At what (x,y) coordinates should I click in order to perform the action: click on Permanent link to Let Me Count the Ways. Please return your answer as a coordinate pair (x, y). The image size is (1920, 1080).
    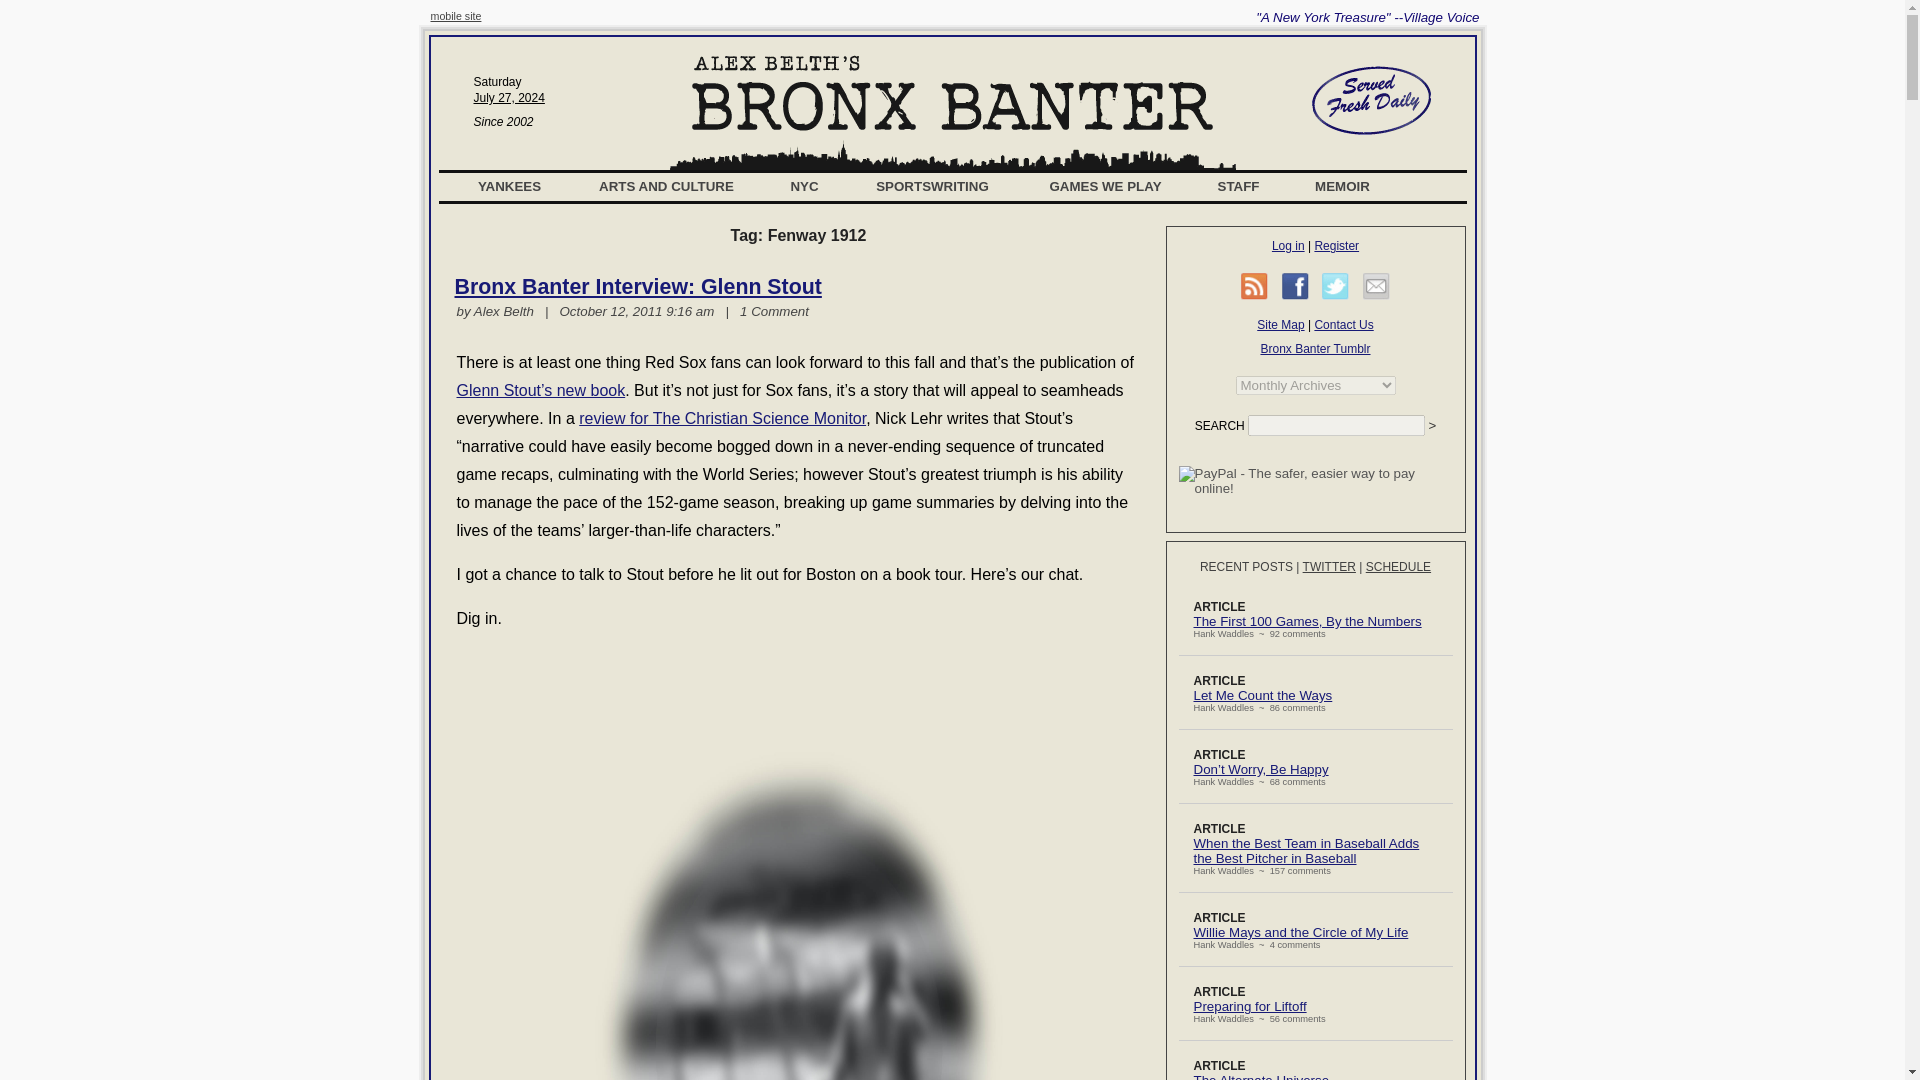
    Looking at the image, I should click on (1263, 695).